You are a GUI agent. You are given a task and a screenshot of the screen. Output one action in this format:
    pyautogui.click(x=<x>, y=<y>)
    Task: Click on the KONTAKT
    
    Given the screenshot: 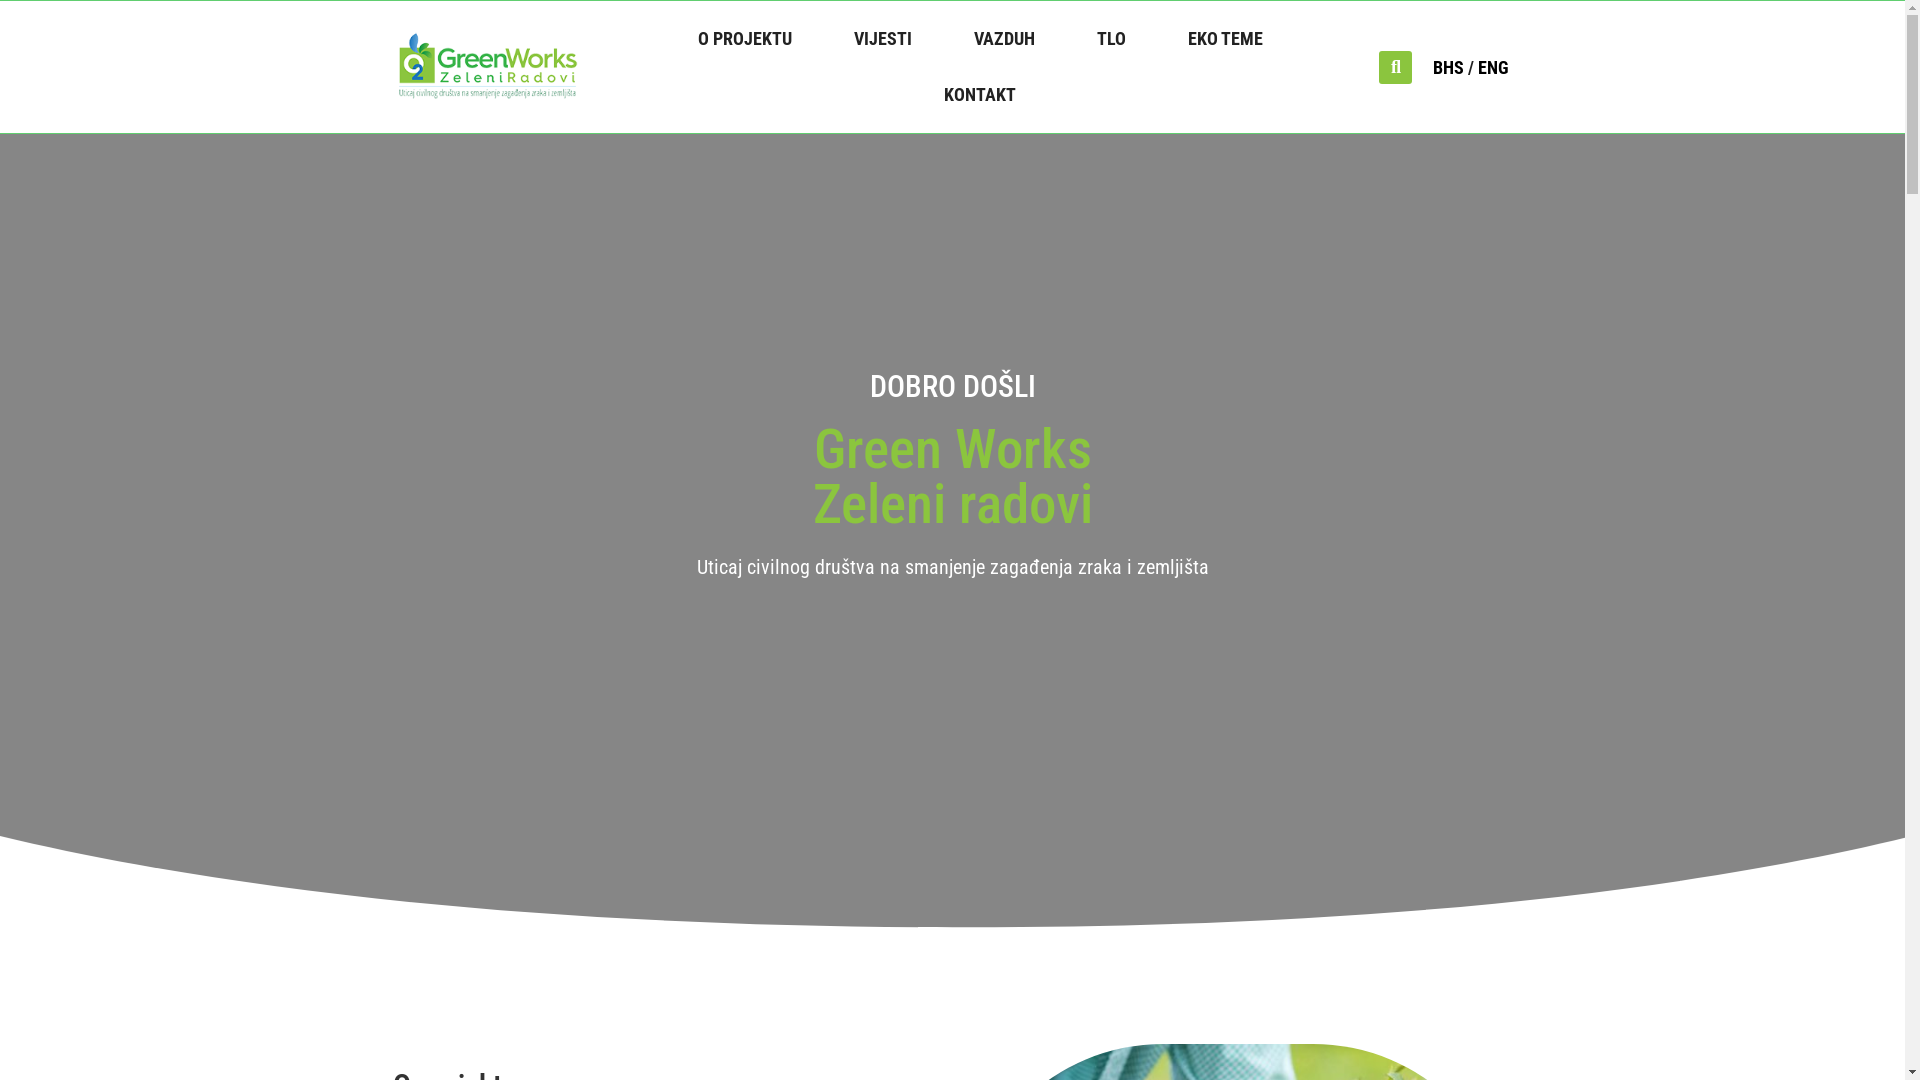 What is the action you would take?
    pyautogui.click(x=980, y=95)
    